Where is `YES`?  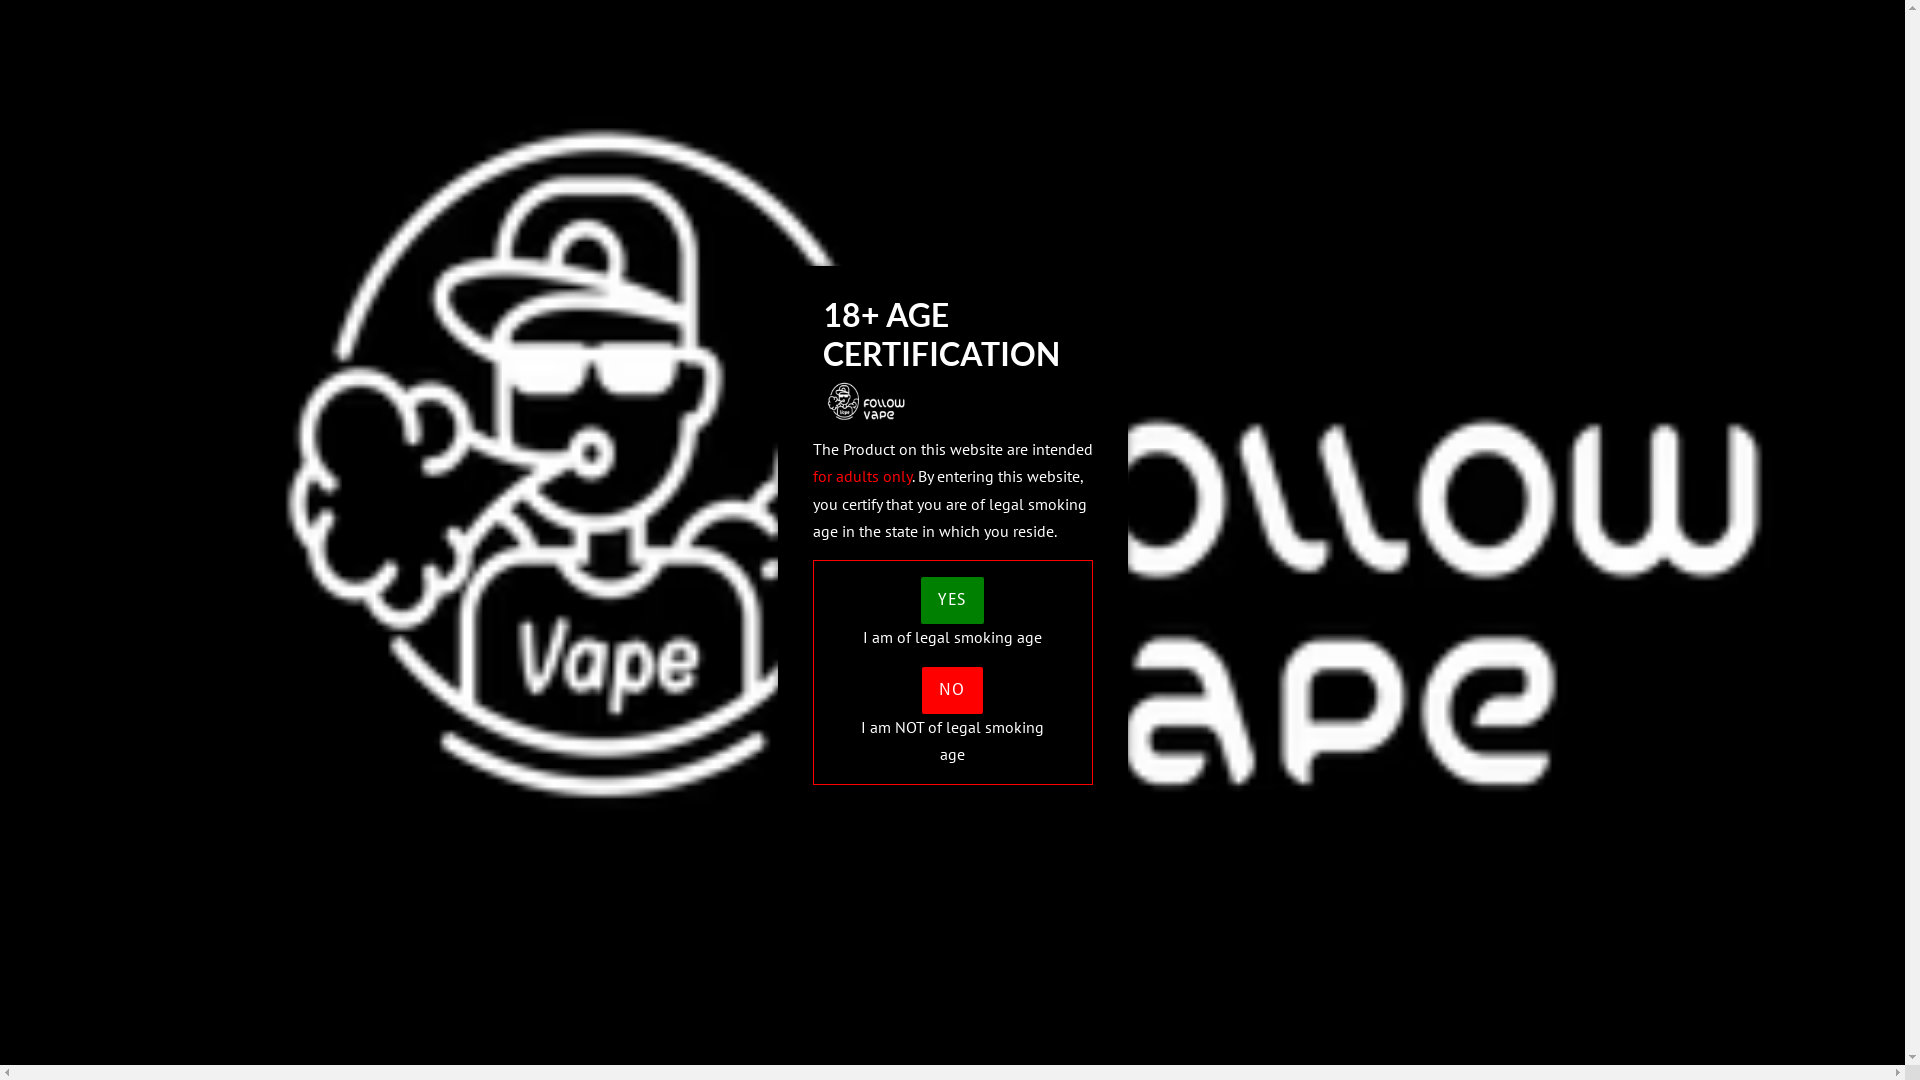 YES is located at coordinates (952, 600).